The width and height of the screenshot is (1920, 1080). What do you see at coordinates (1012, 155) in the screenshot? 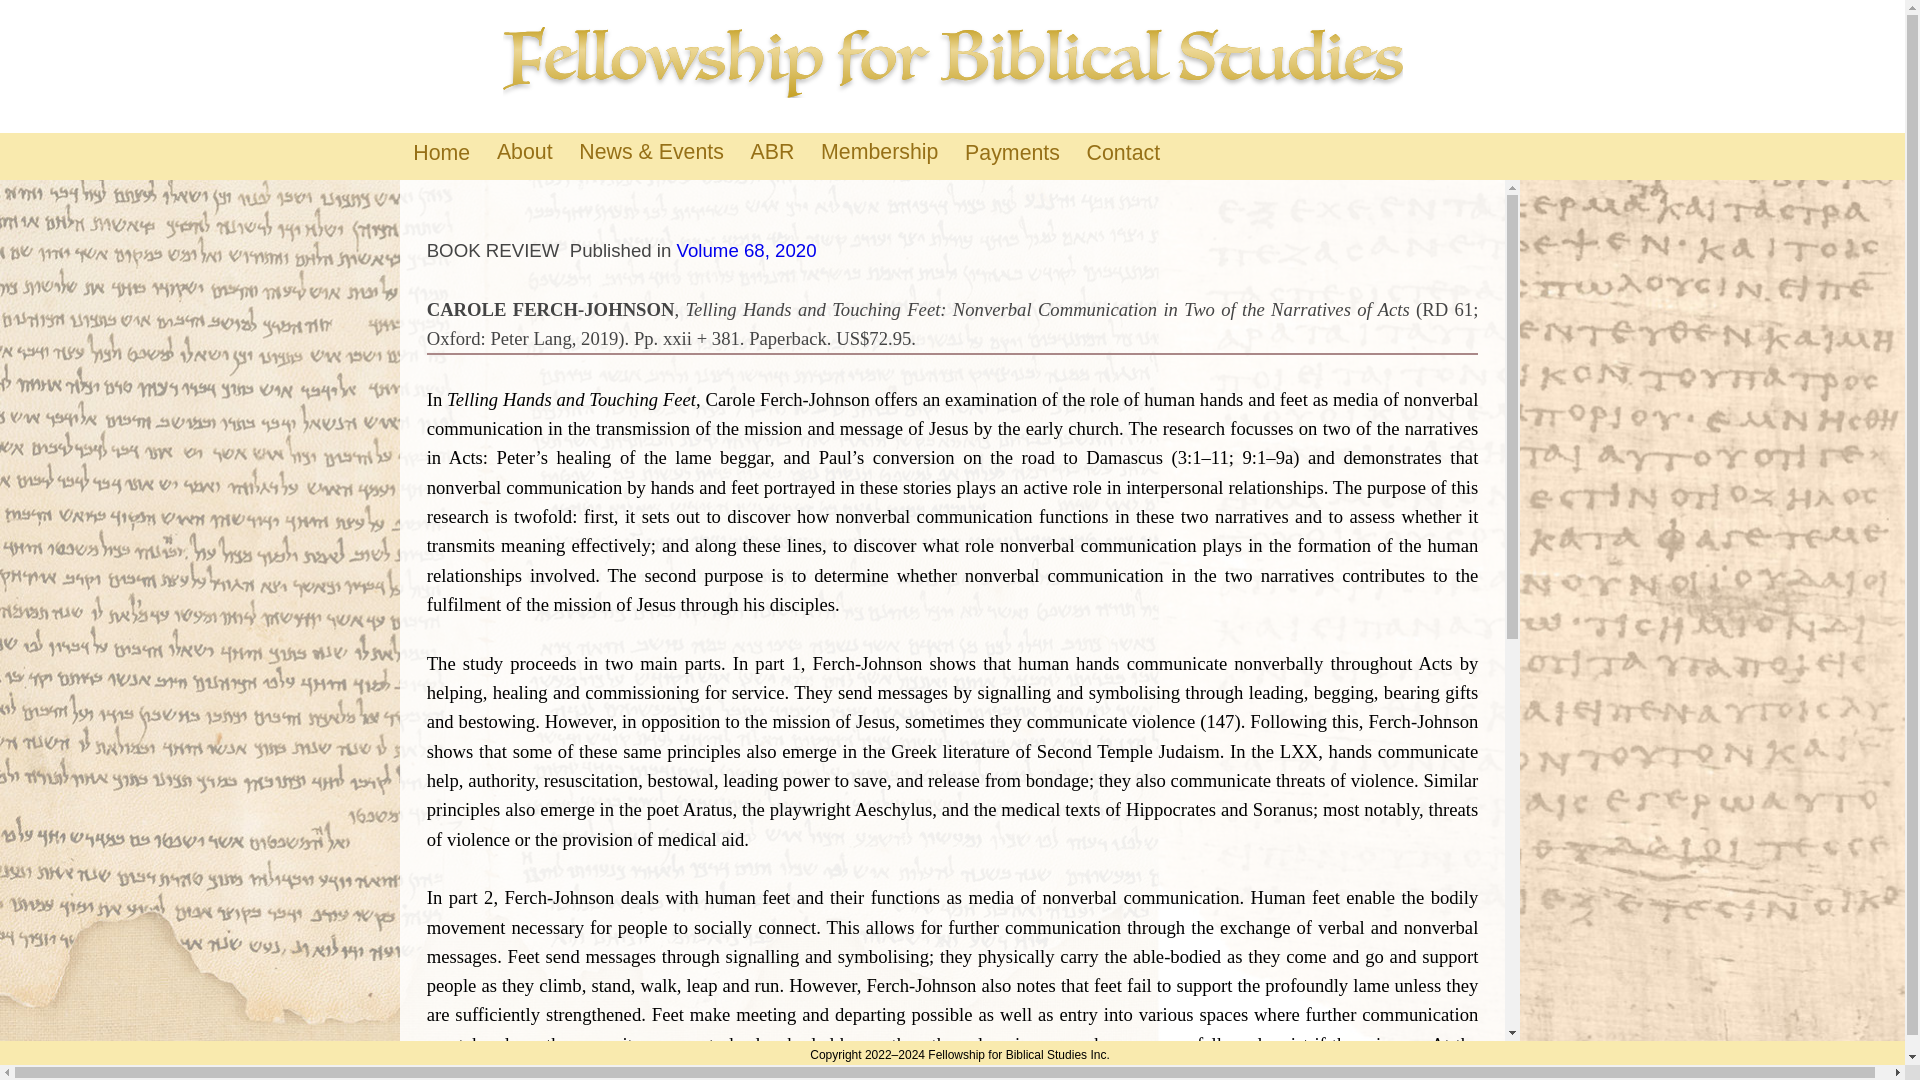
I see `Payments` at bounding box center [1012, 155].